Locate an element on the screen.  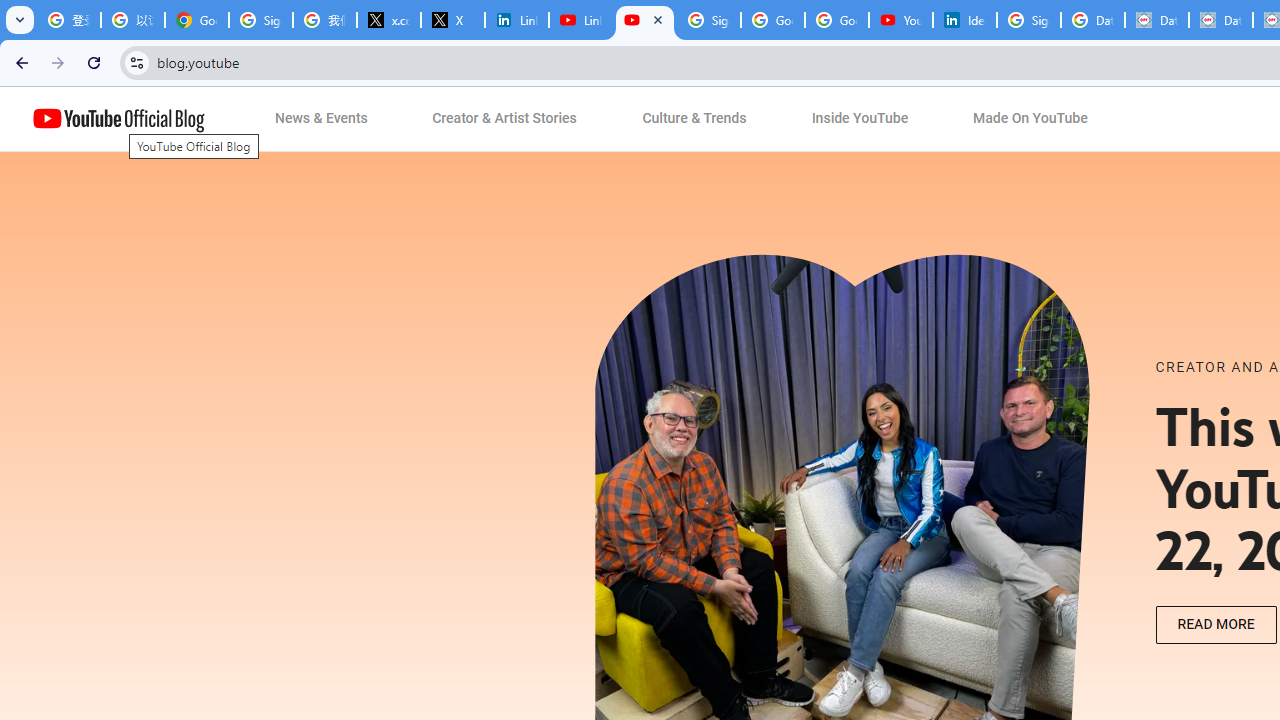
Culture & Trends is located at coordinates (694, 119).